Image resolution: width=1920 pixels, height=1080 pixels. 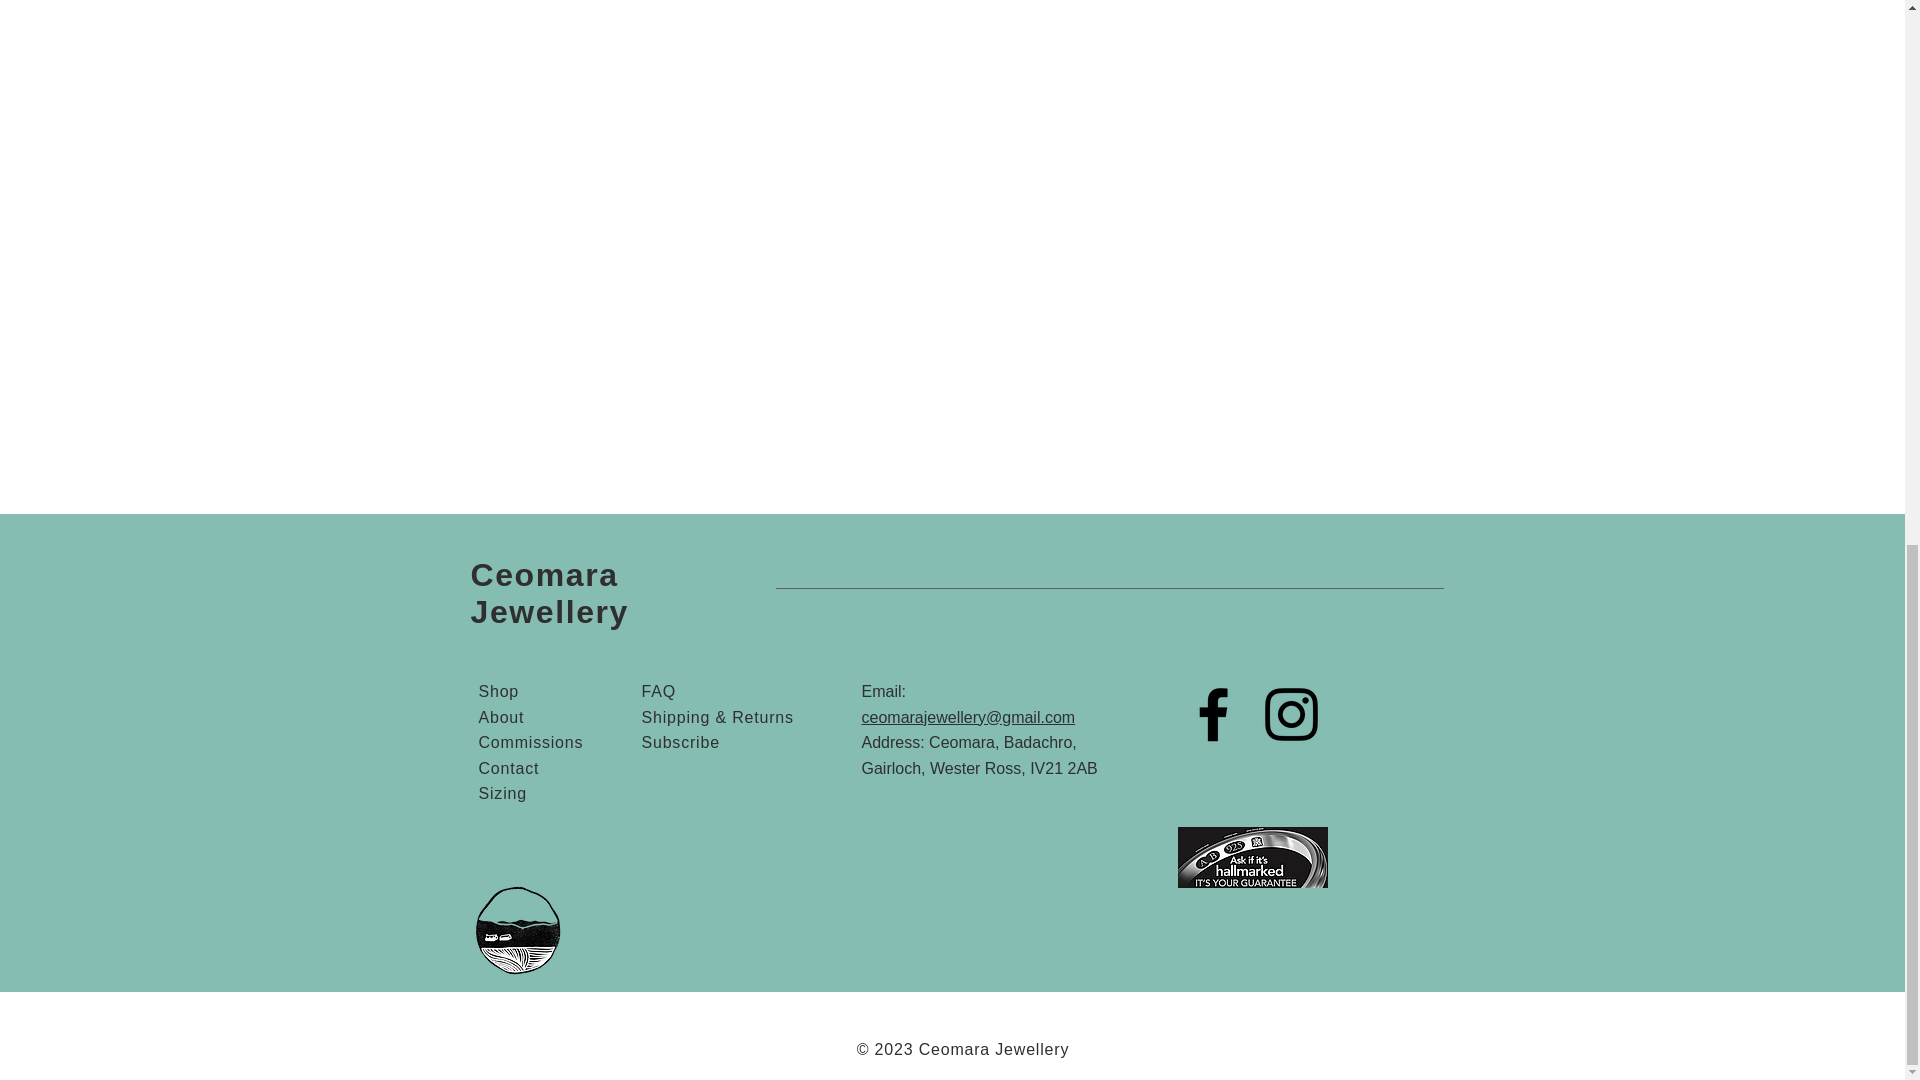 What do you see at coordinates (530, 742) in the screenshot?
I see `Commissions` at bounding box center [530, 742].